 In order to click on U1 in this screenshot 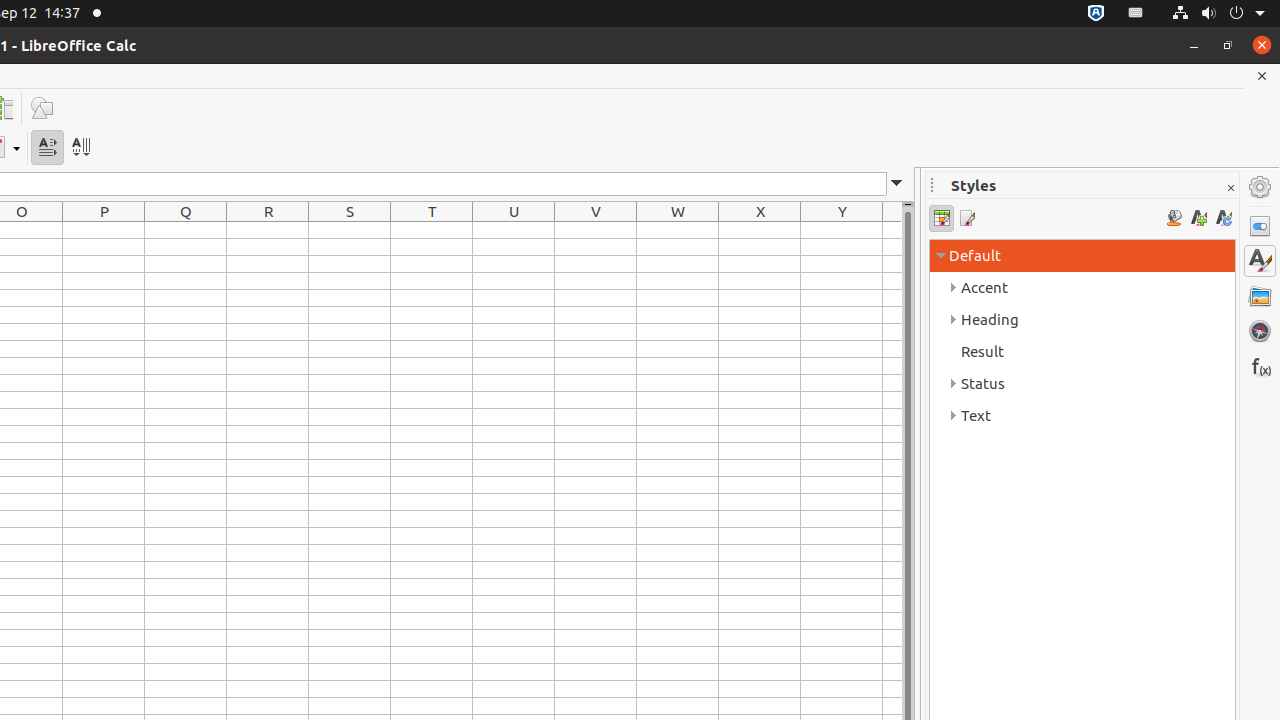, I will do `click(514, 230)`.